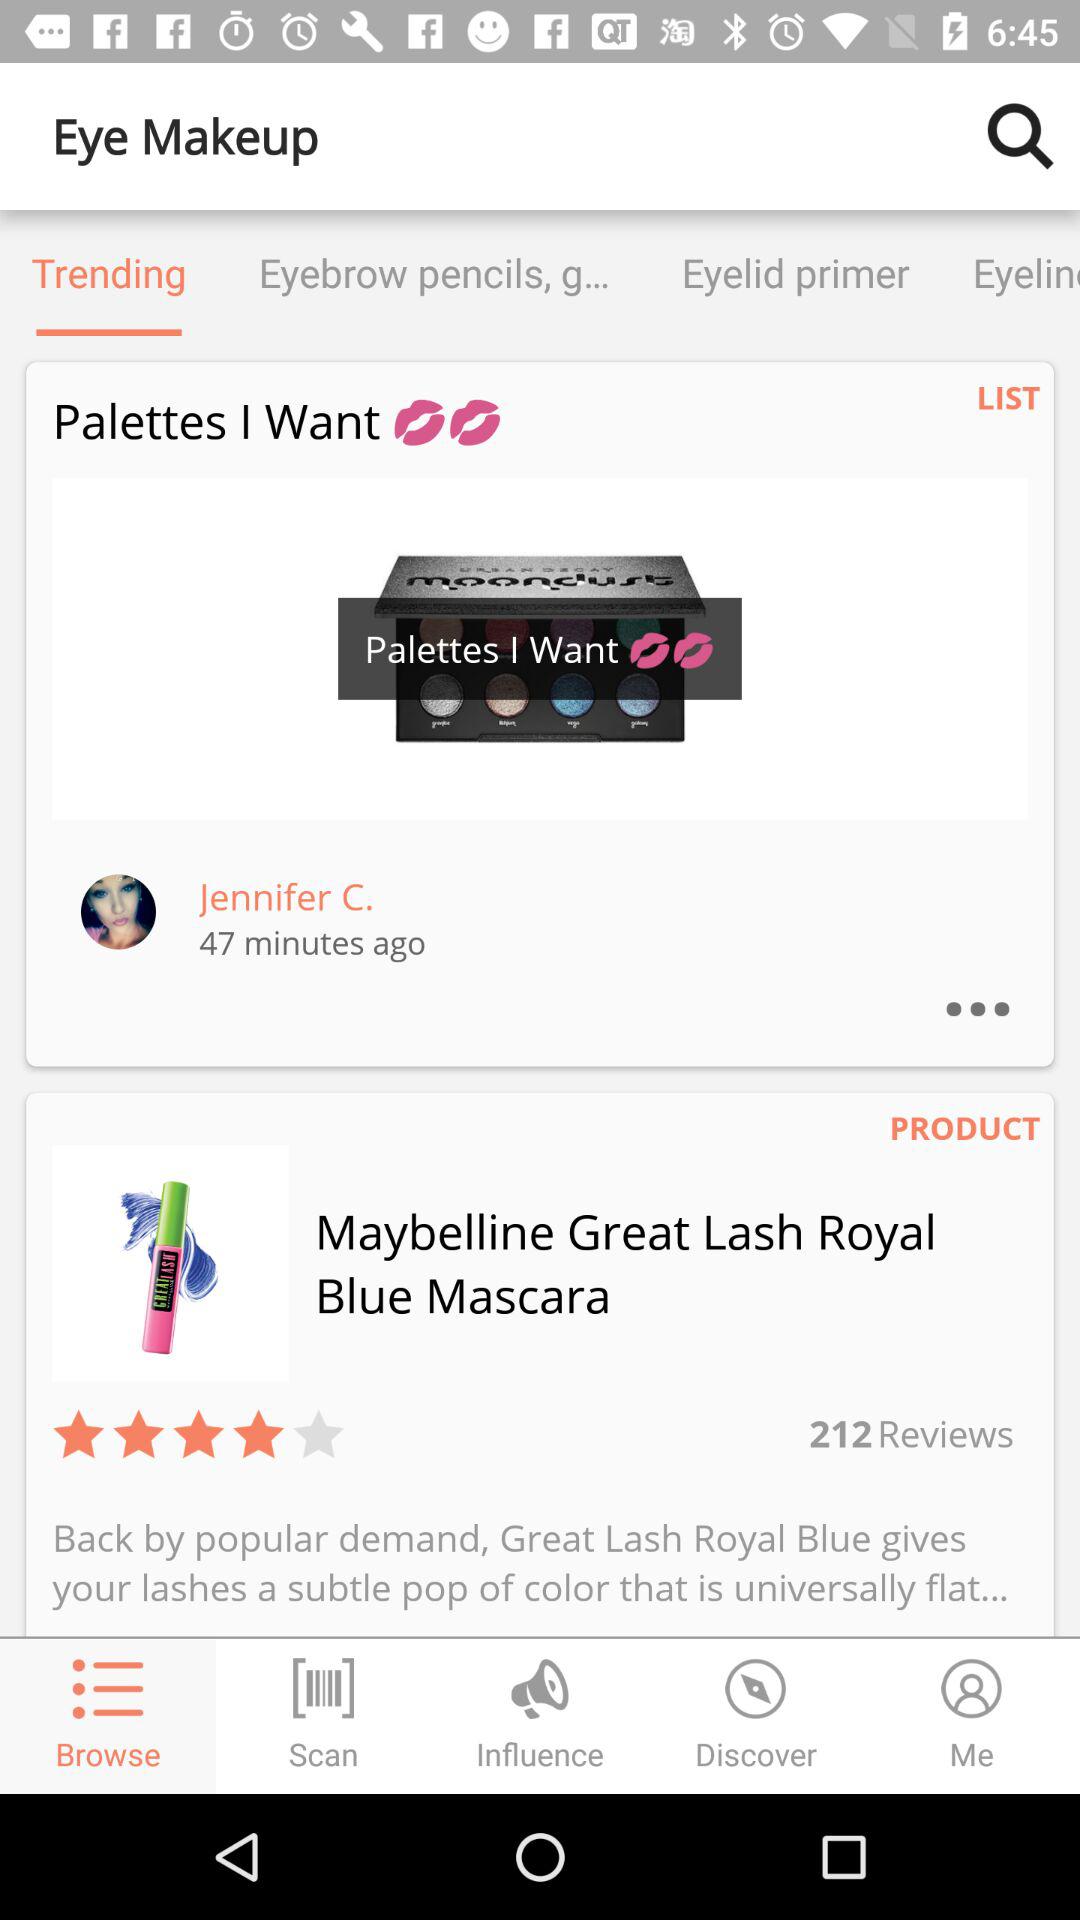 The image size is (1080, 1920). I want to click on jump to the trending icon, so click(109, 272).